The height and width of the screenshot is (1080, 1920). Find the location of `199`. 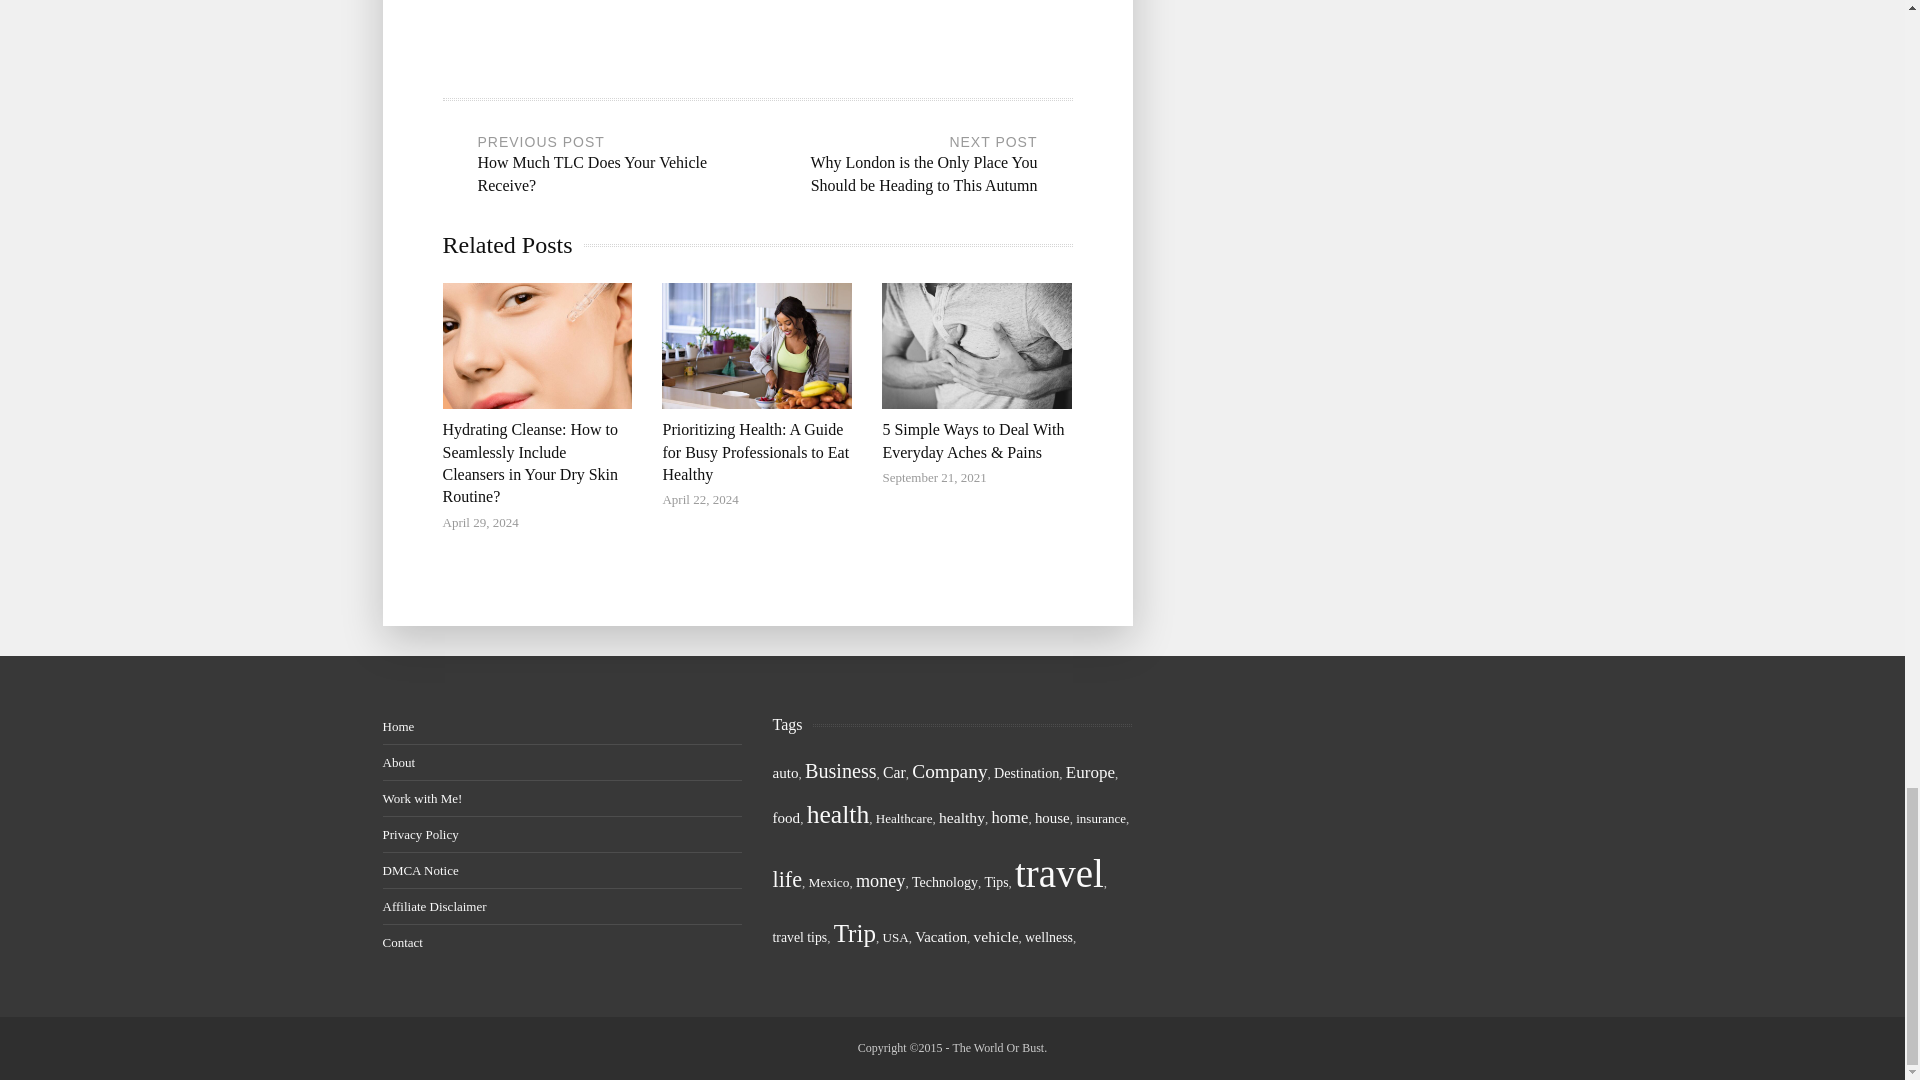

199 is located at coordinates (838, 814).